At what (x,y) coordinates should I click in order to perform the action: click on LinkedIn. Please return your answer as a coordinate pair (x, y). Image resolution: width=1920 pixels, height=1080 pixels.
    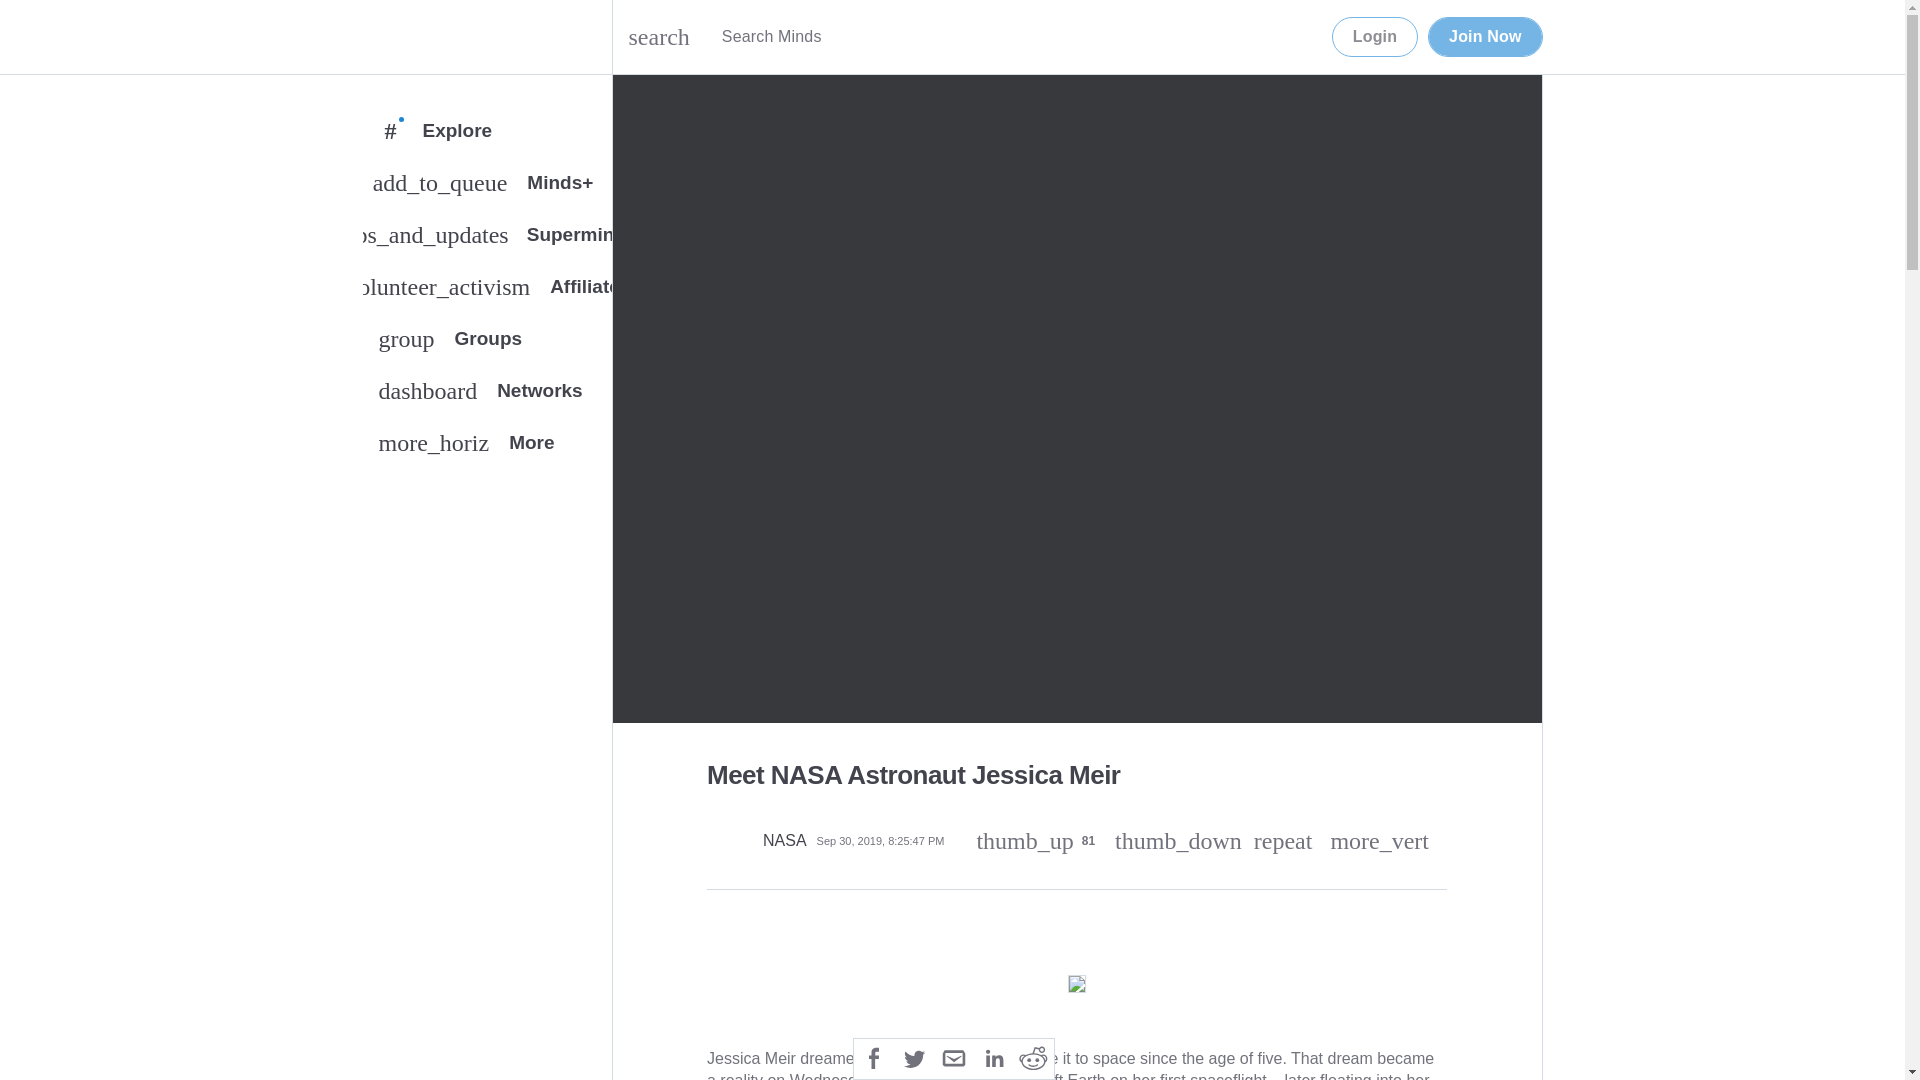
    Looking at the image, I should click on (993, 1056).